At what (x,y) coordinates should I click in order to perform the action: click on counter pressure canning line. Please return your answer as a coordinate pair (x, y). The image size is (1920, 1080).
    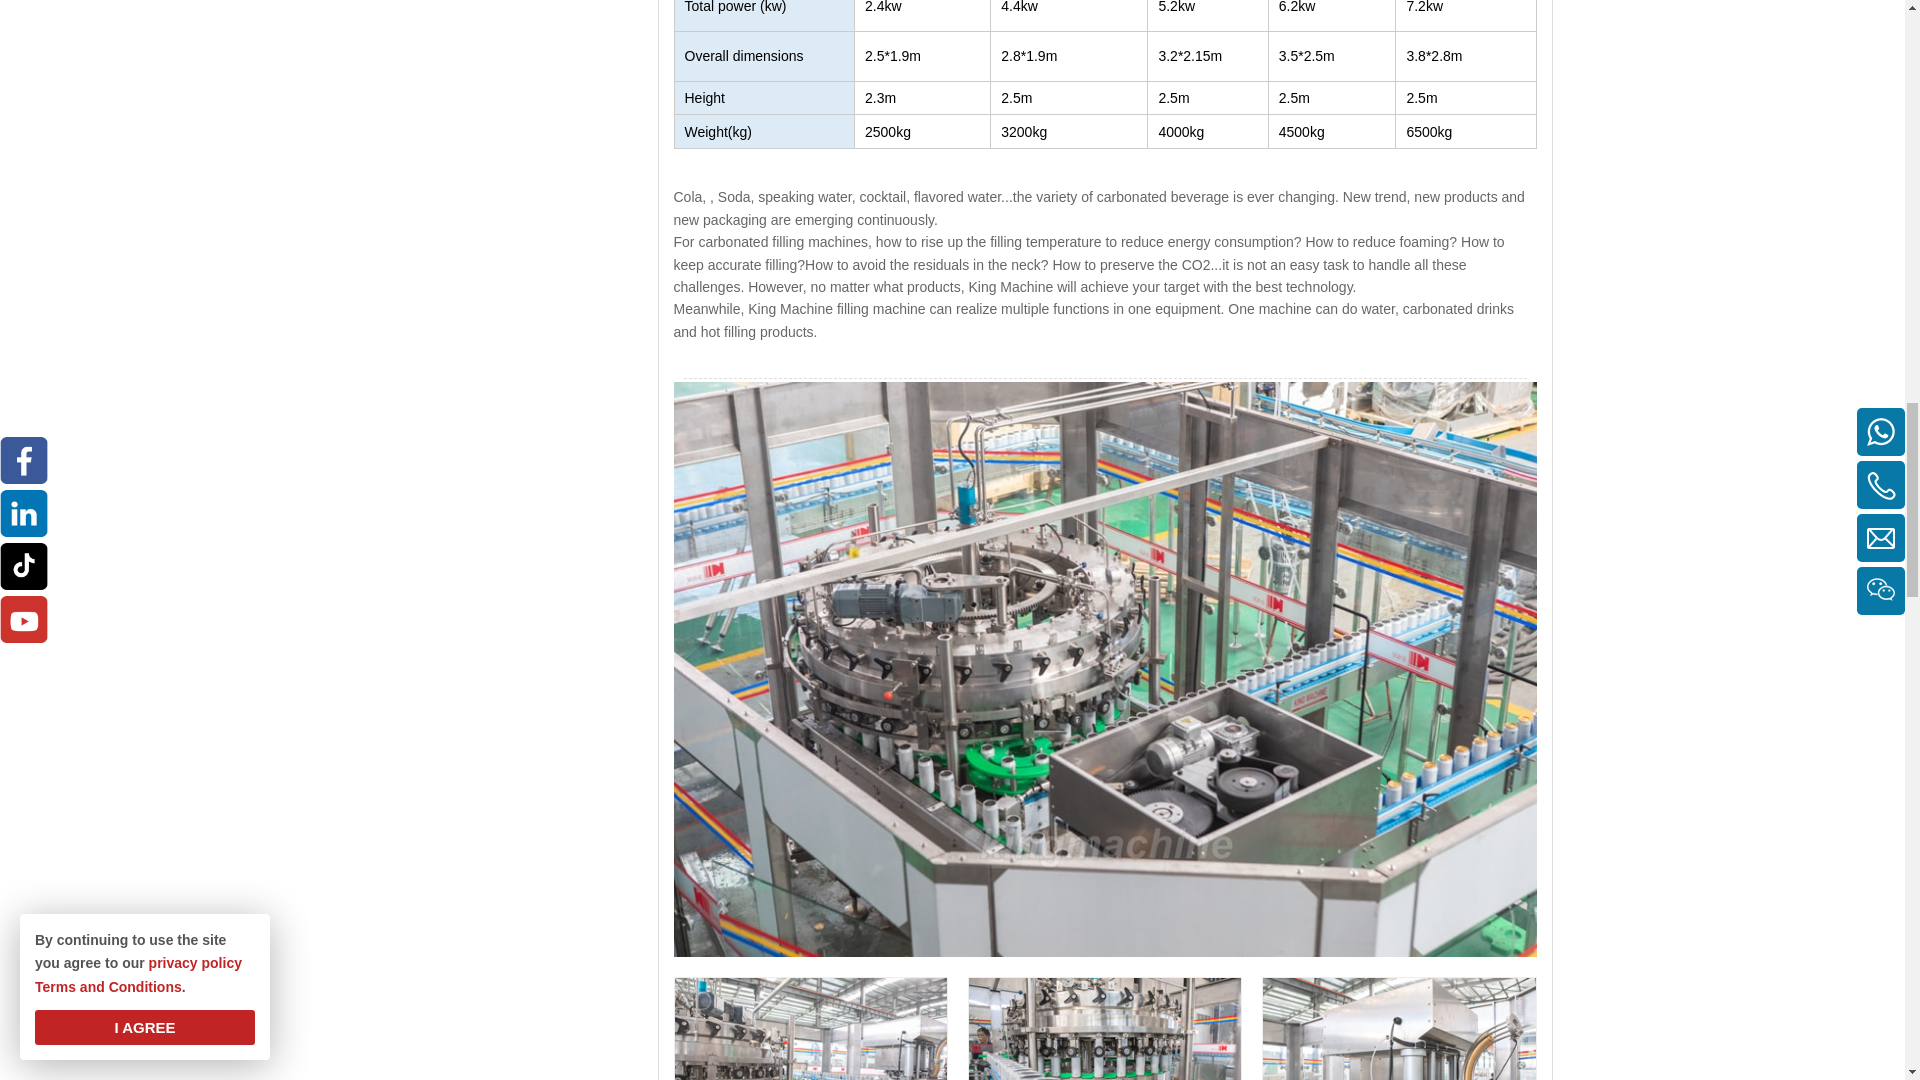
    Looking at the image, I should click on (810, 1029).